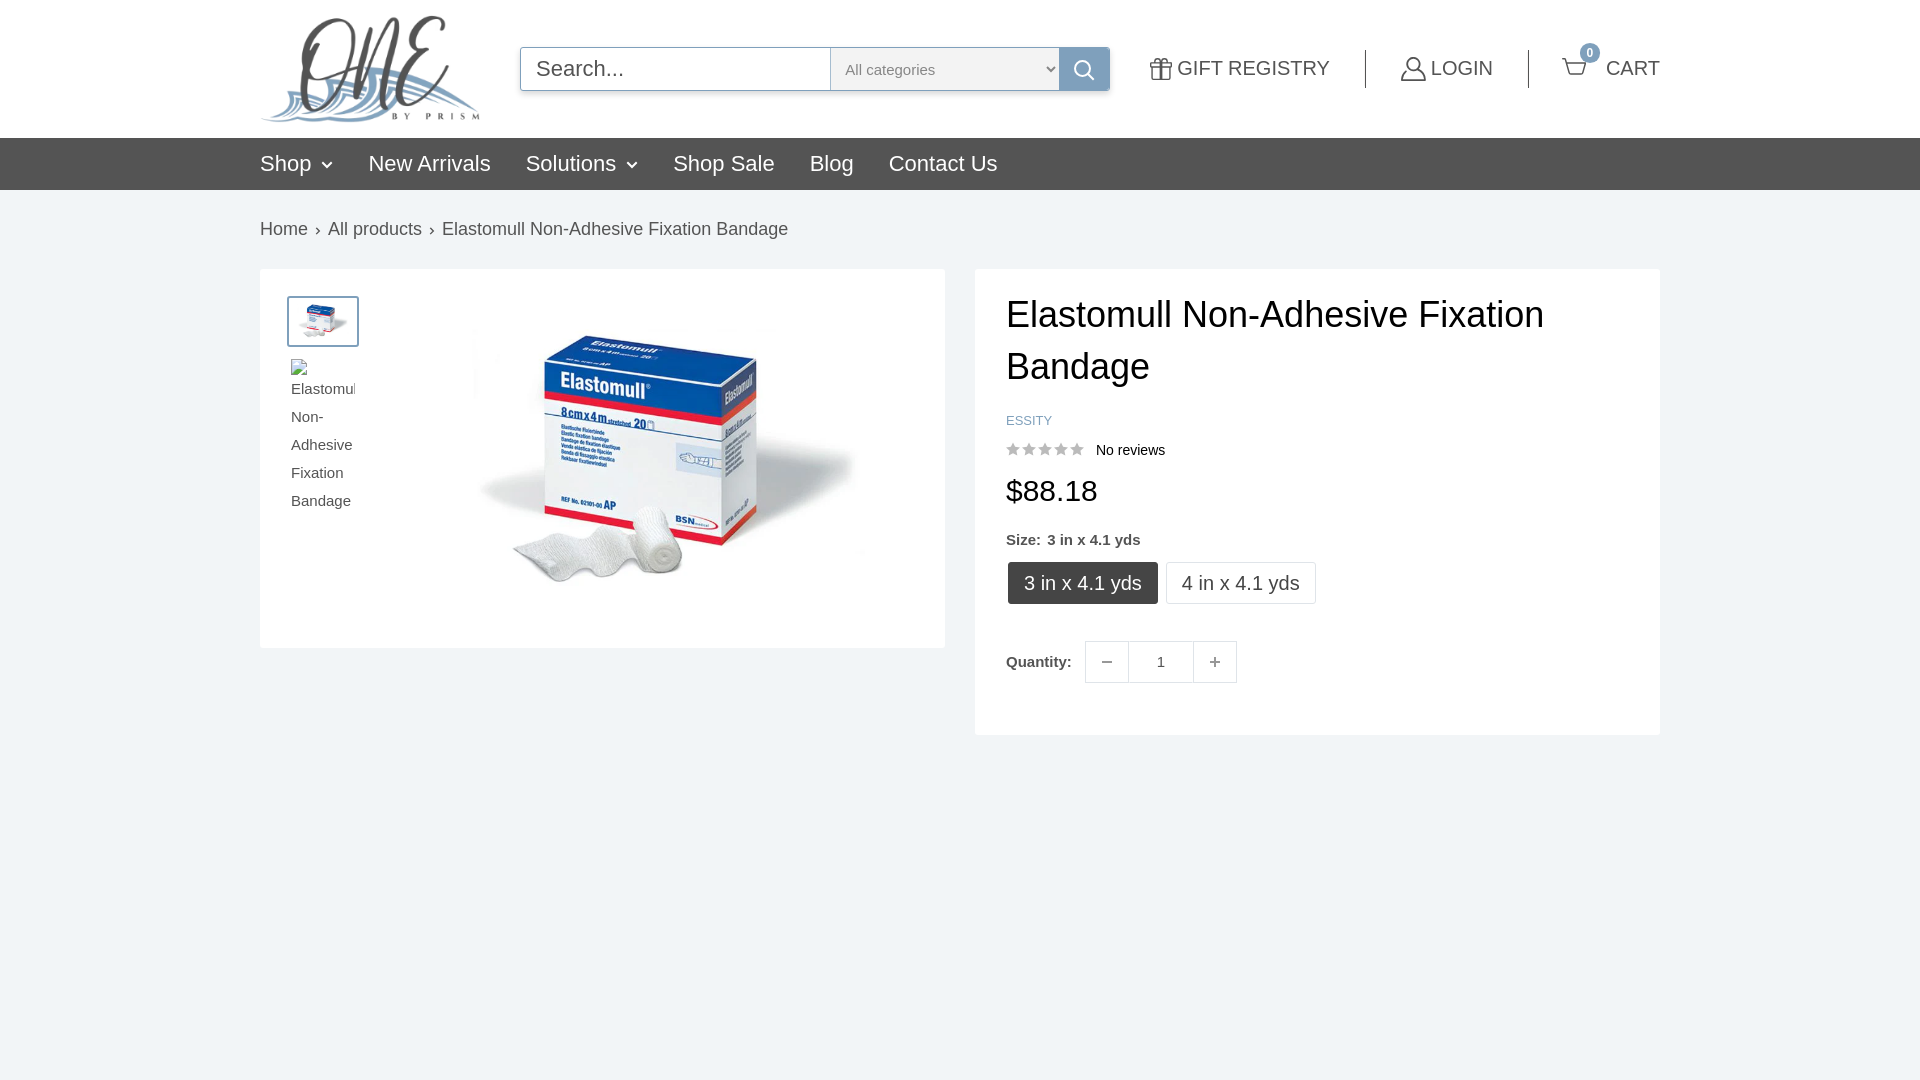  Describe the element at coordinates (1082, 582) in the screenshot. I see `Increase quantity by 1` at that location.